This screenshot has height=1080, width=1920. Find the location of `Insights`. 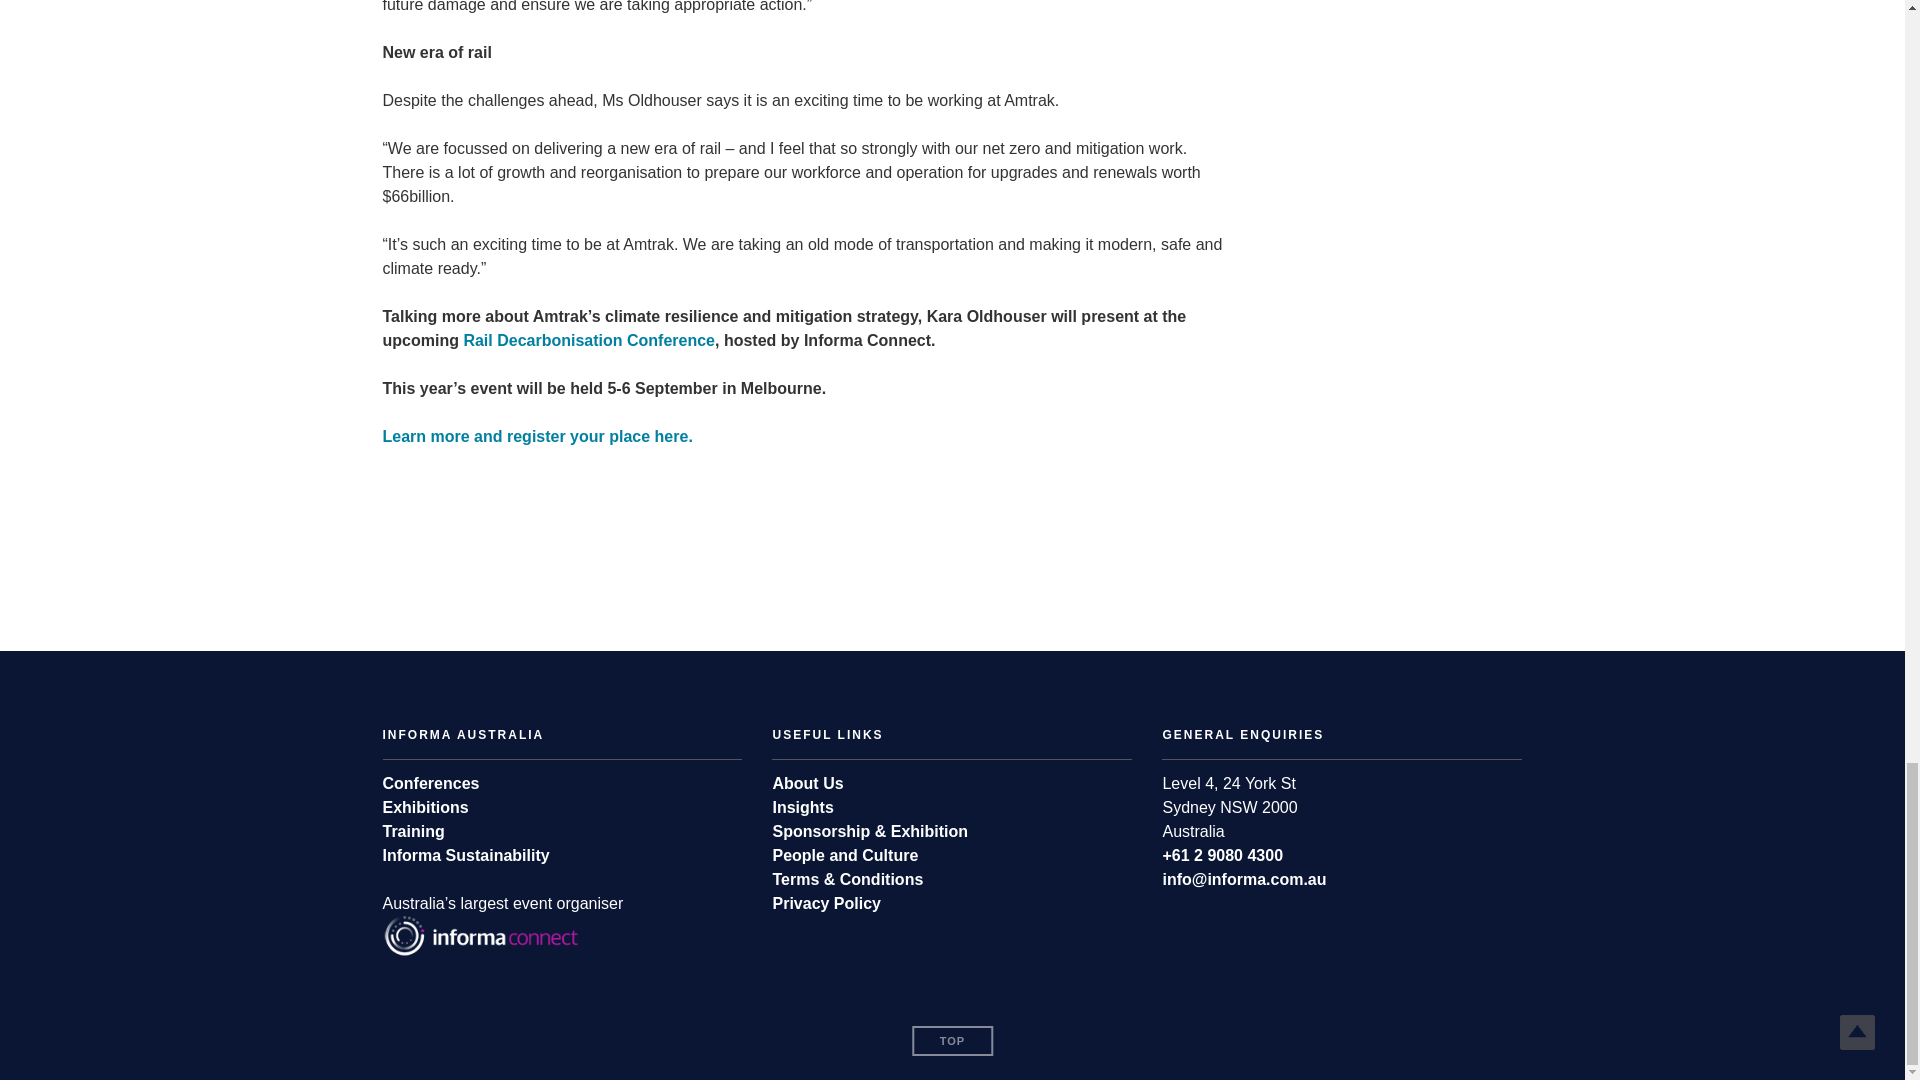

Insights is located at coordinates (802, 808).